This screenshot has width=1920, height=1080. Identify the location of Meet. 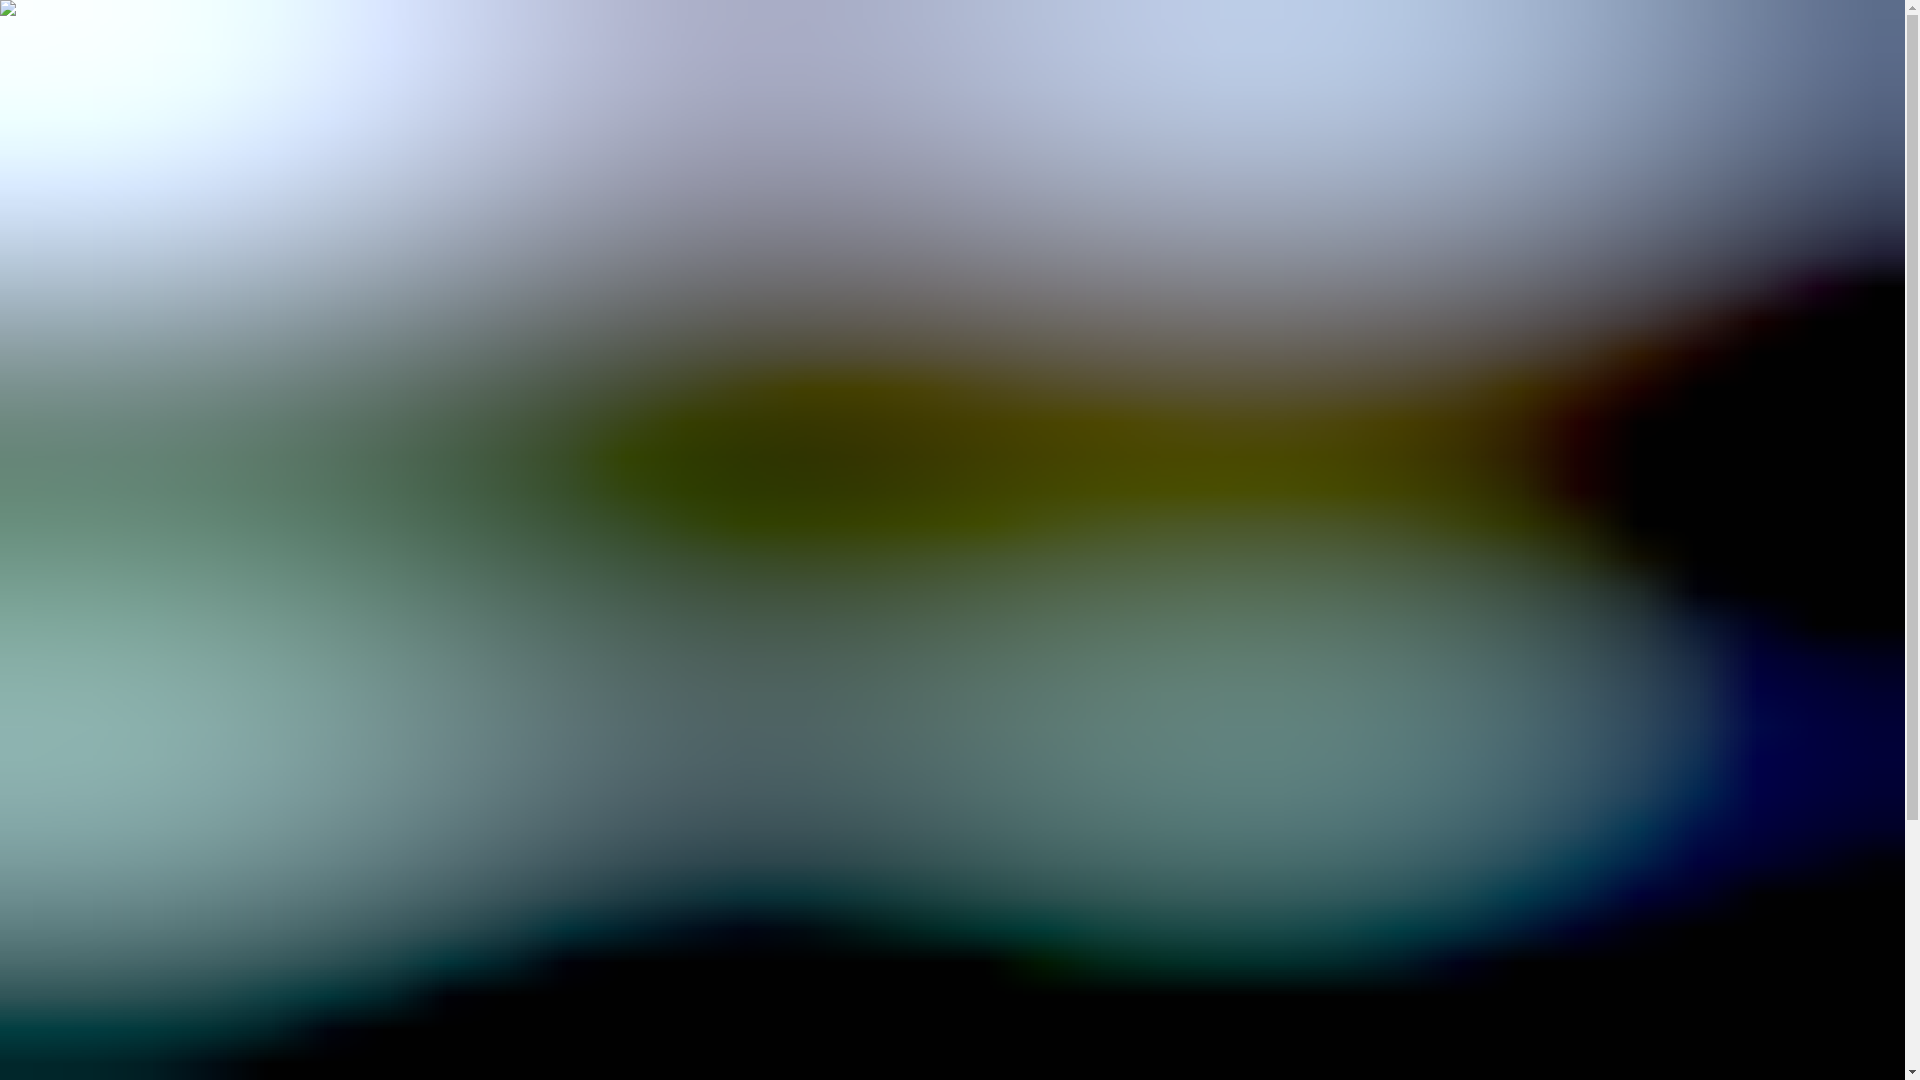
(70, 136).